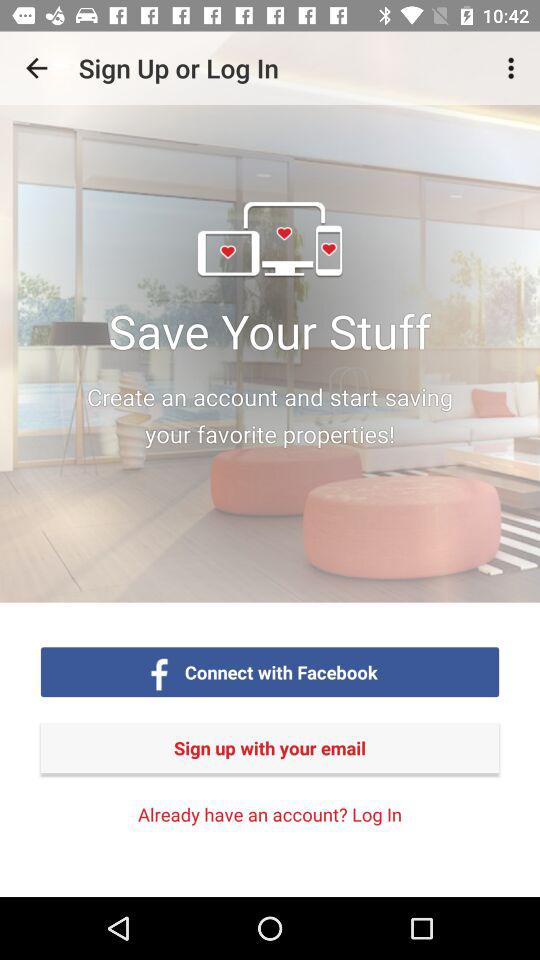 Image resolution: width=540 pixels, height=960 pixels. I want to click on jump to already have an icon, so click(270, 814).